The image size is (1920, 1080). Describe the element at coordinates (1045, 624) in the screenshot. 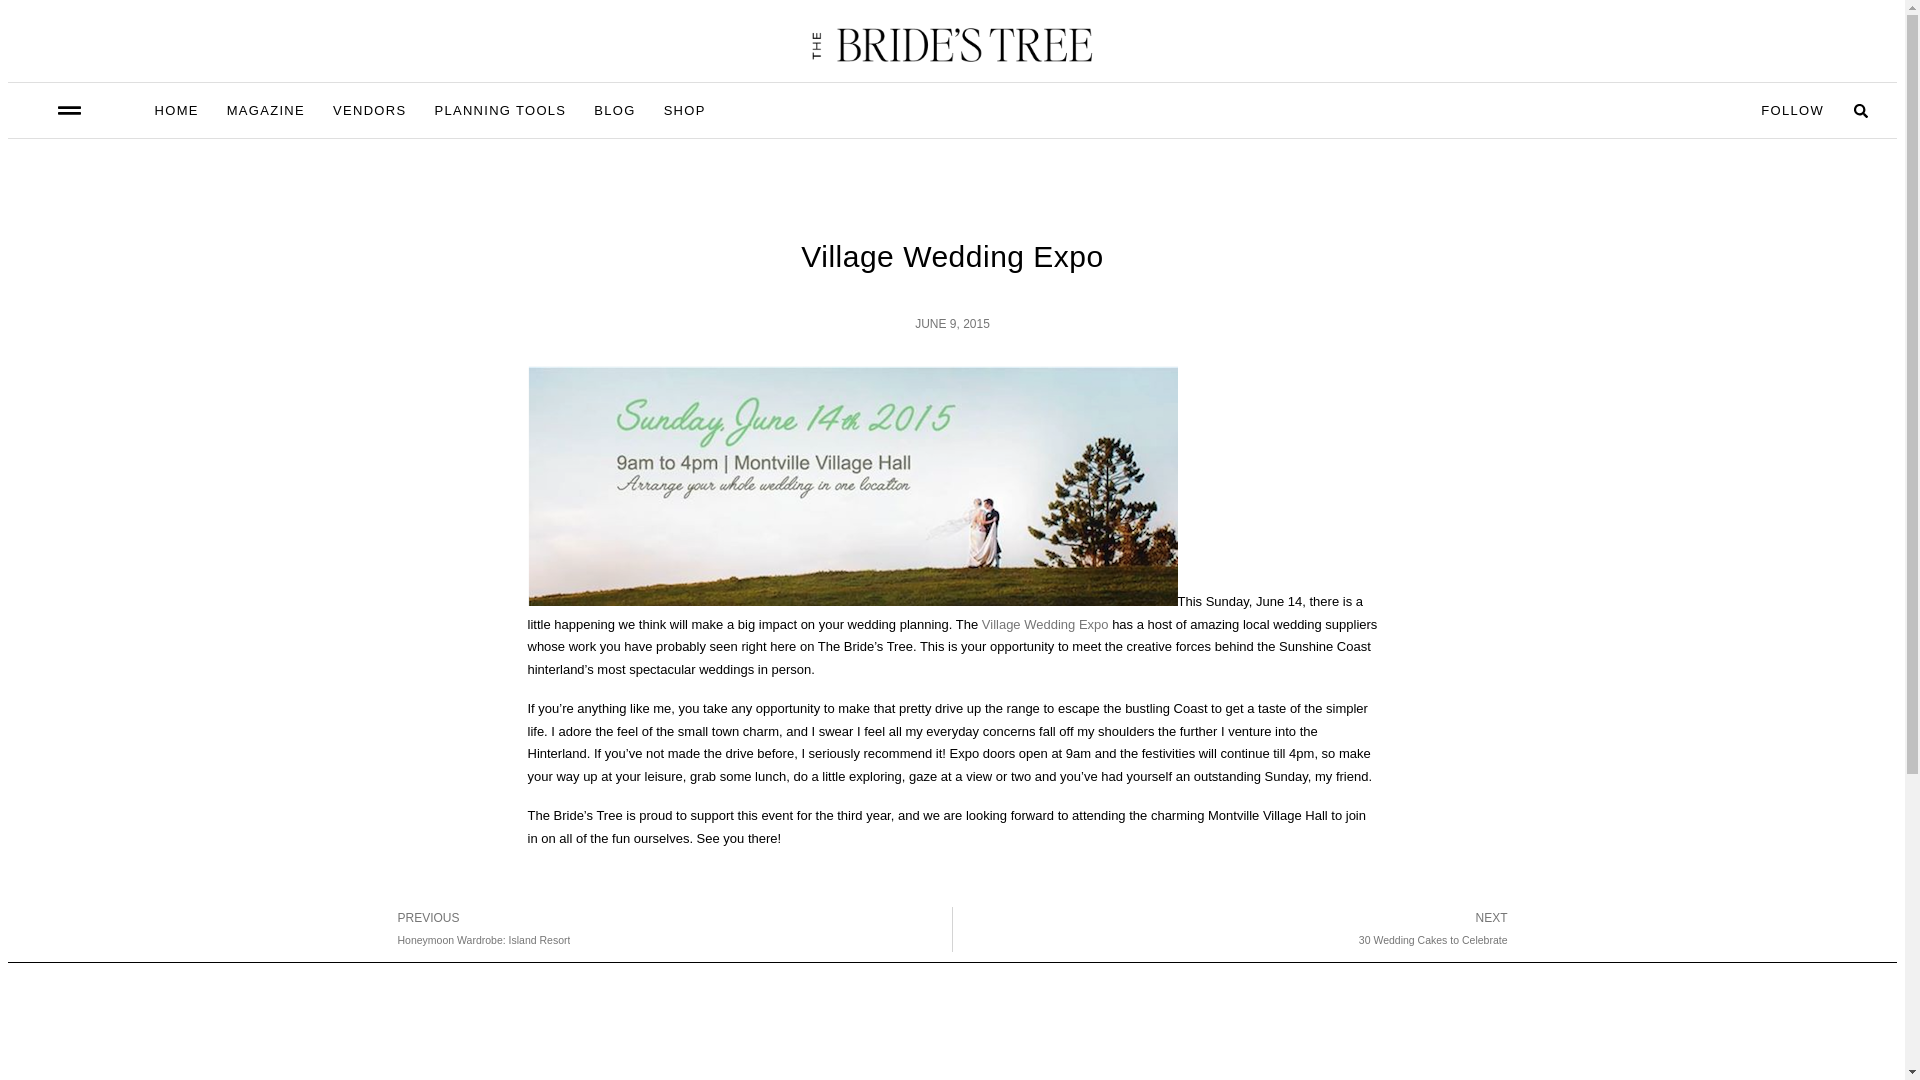

I see `HOME` at that location.